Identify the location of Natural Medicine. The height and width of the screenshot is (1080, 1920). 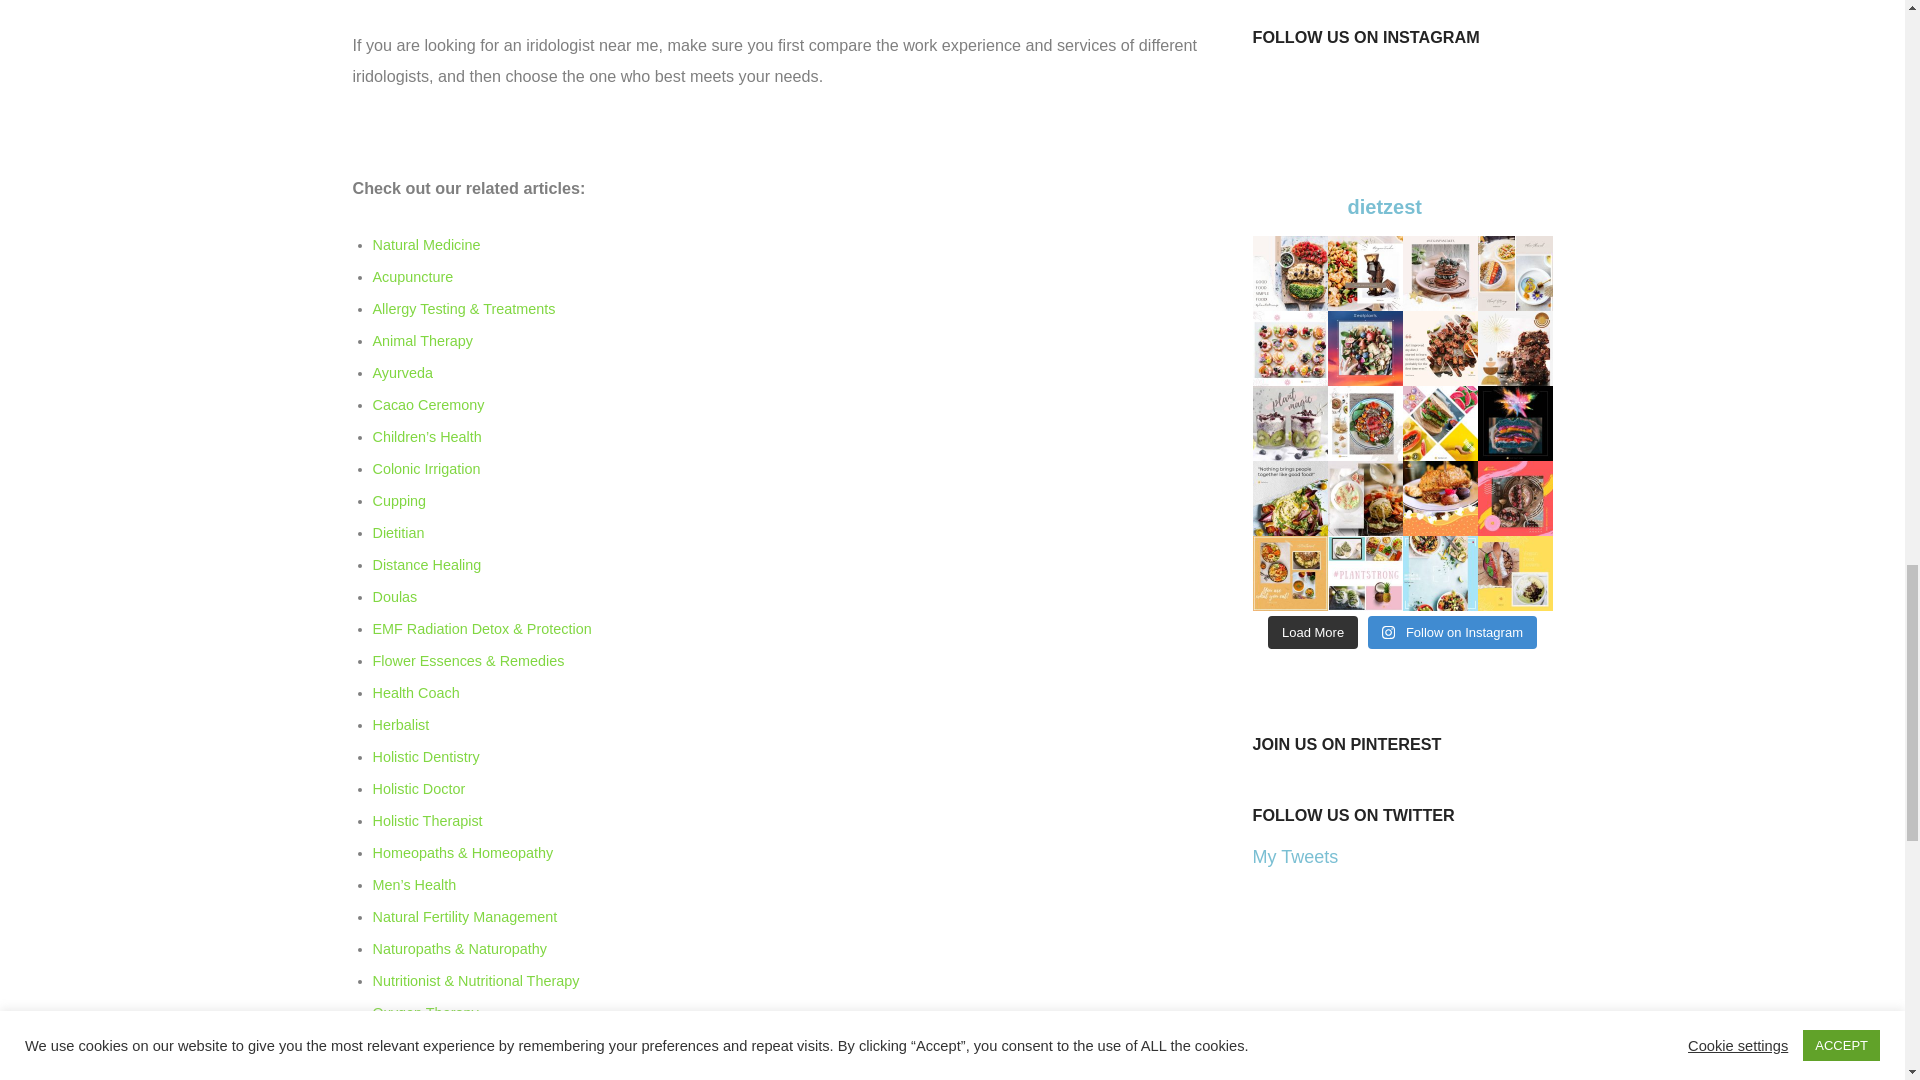
(426, 244).